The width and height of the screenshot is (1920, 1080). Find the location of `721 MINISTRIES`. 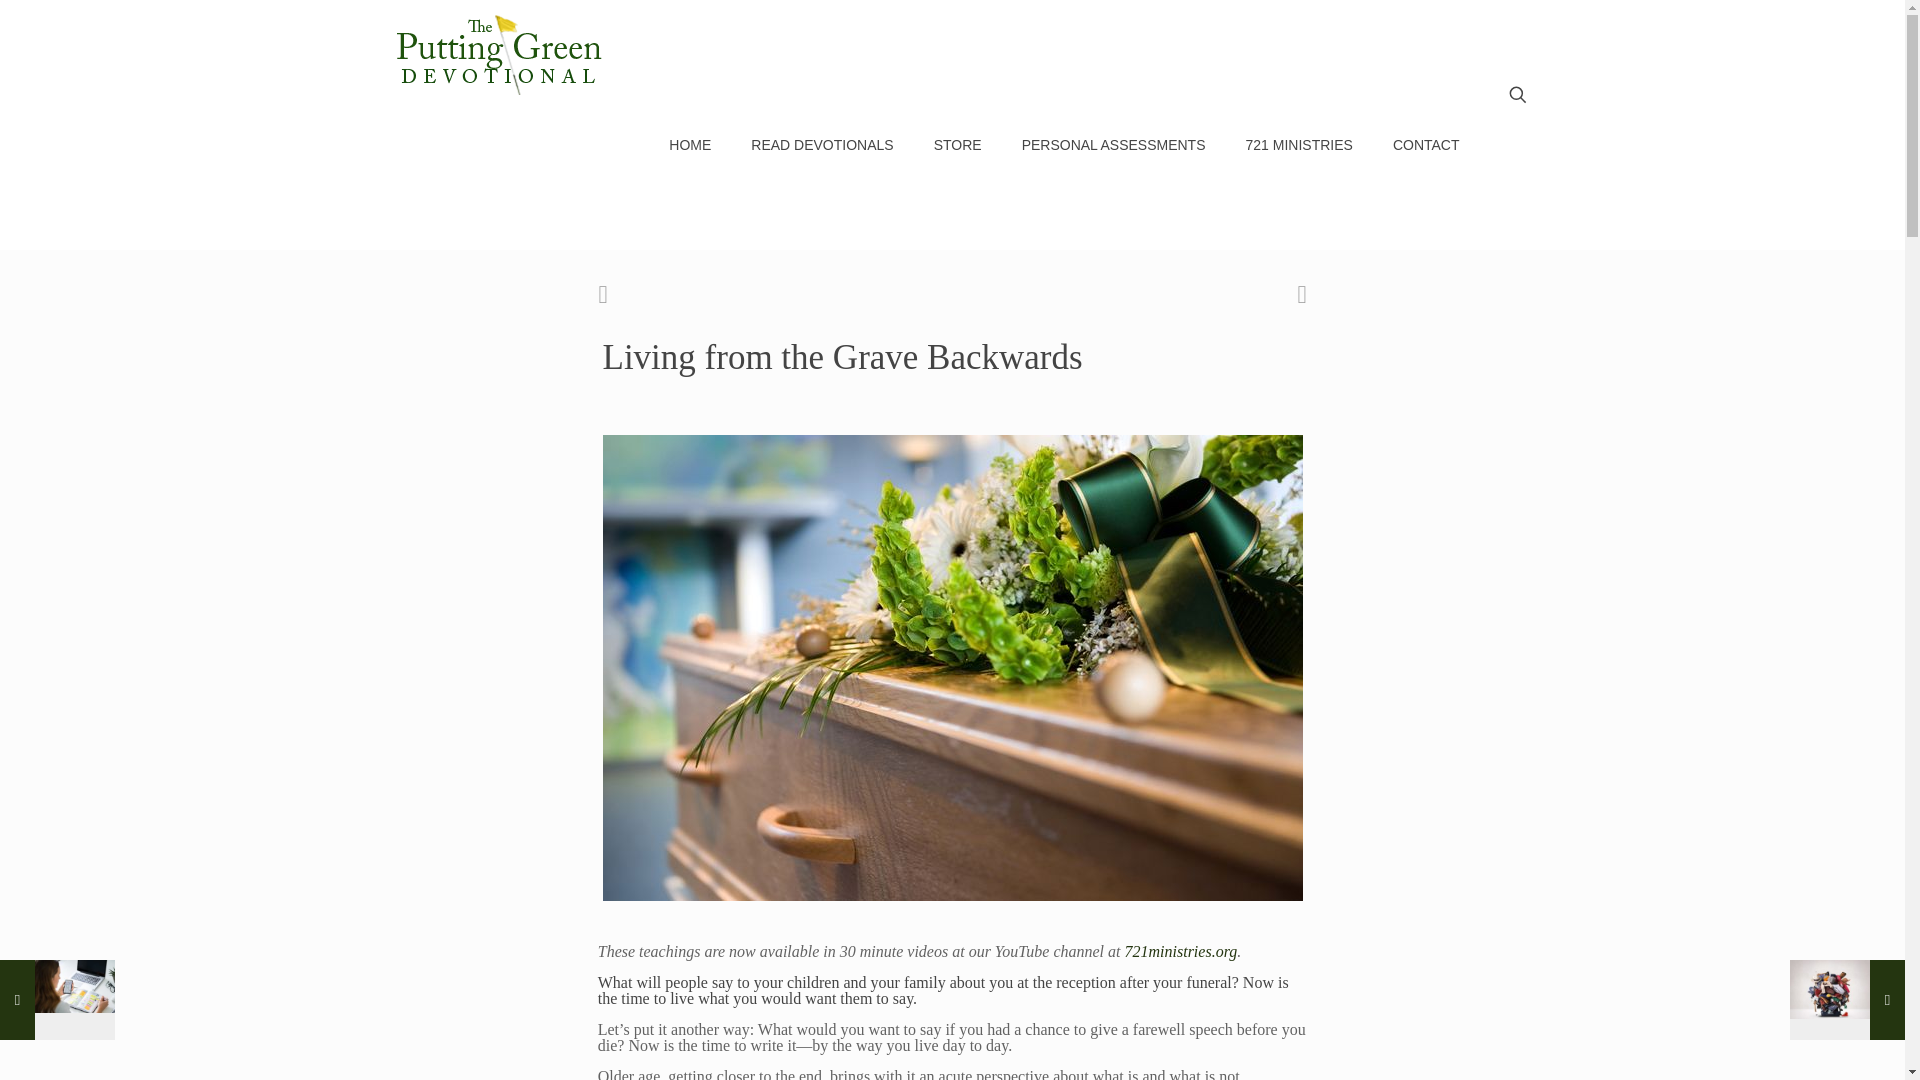

721 MINISTRIES is located at coordinates (1299, 145).